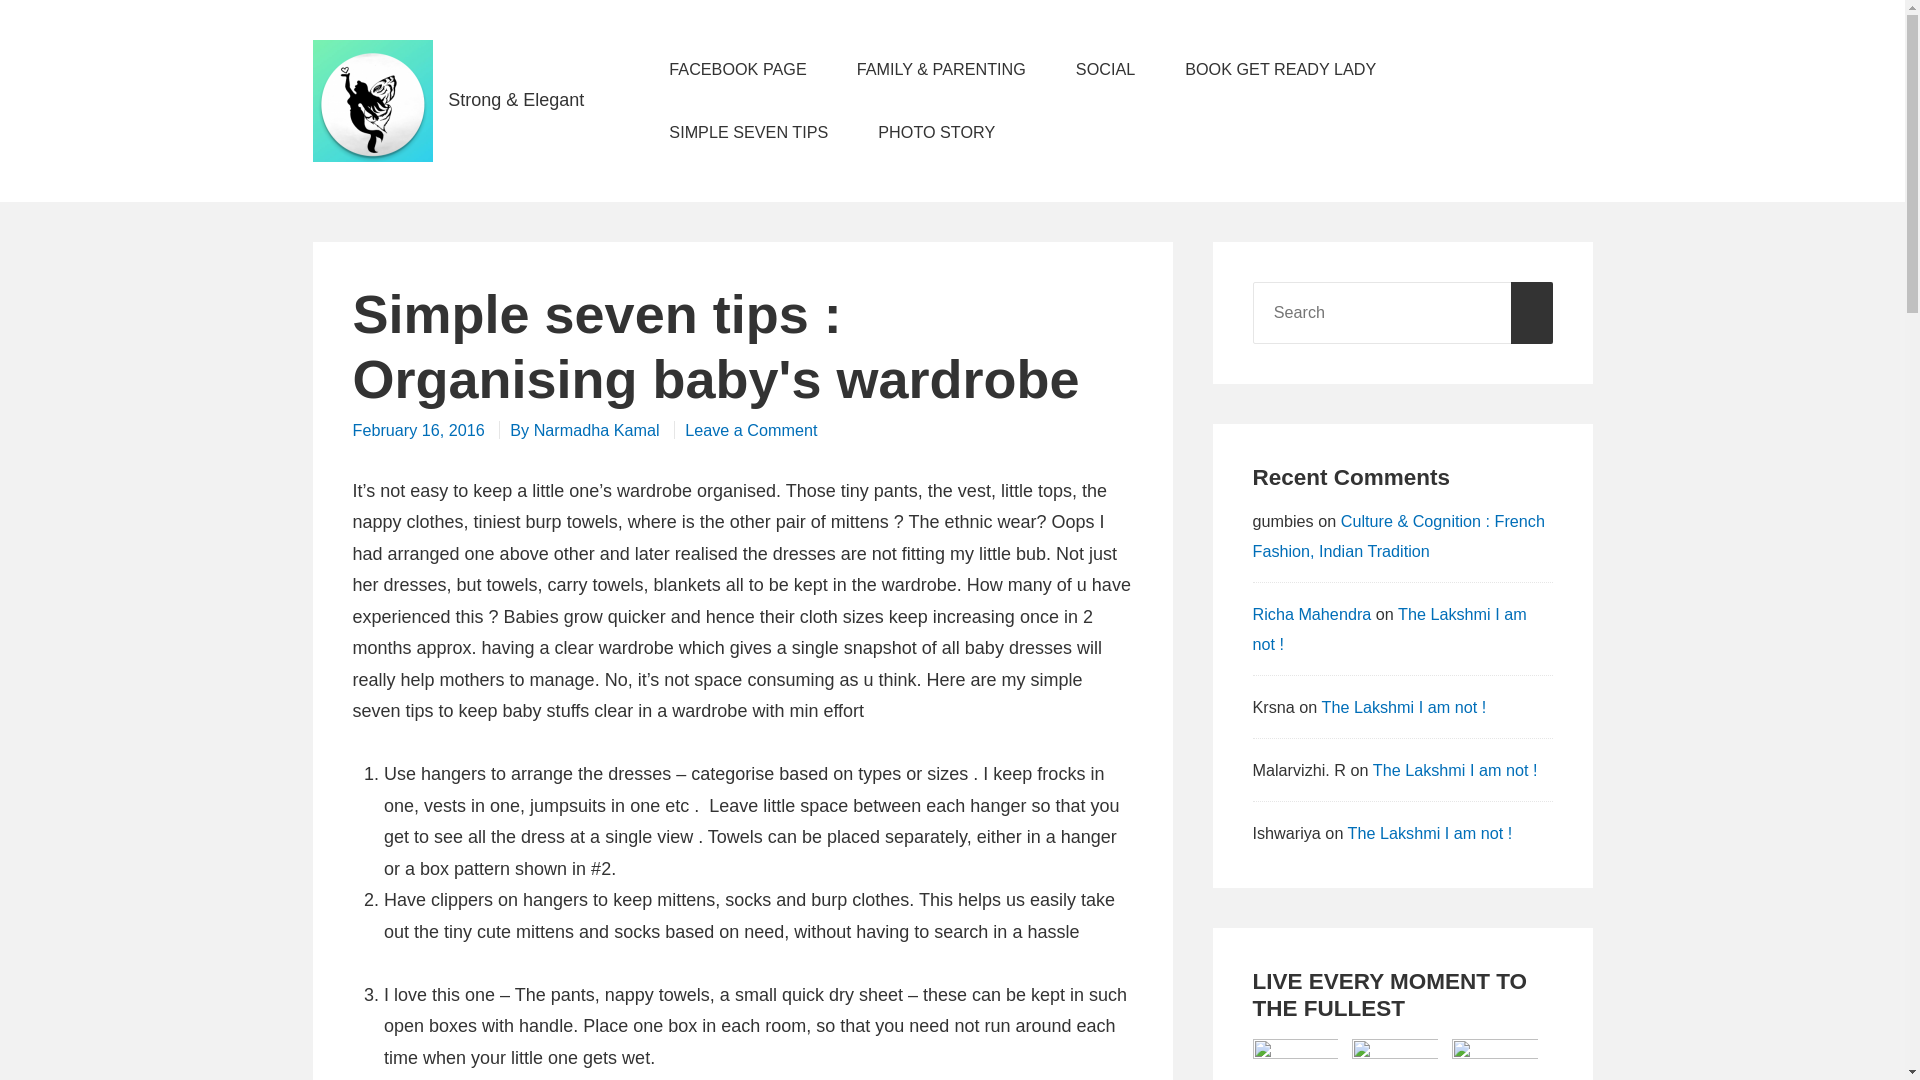 Image resolution: width=1920 pixels, height=1080 pixels. What do you see at coordinates (748, 132) in the screenshot?
I see `SIMPLE SEVEN TIPS` at bounding box center [748, 132].